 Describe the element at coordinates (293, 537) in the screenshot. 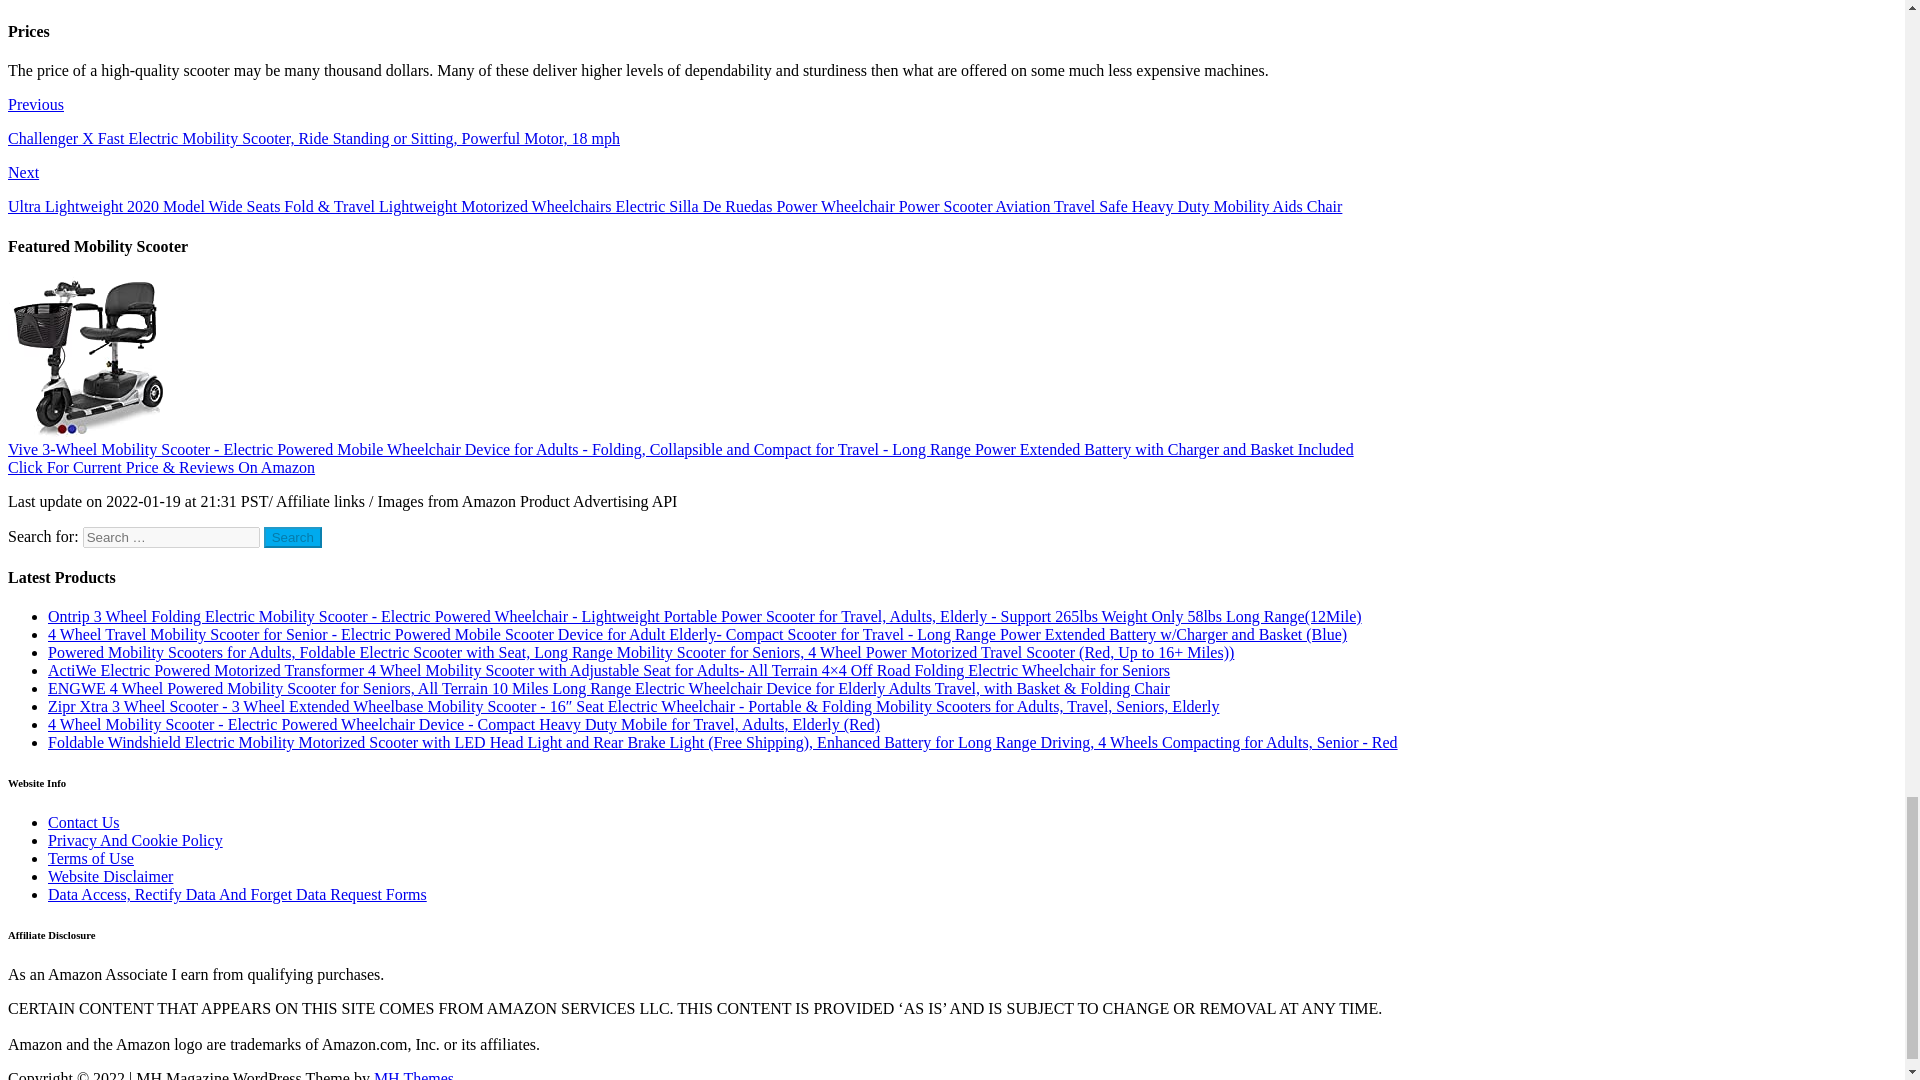

I see `Search` at that location.